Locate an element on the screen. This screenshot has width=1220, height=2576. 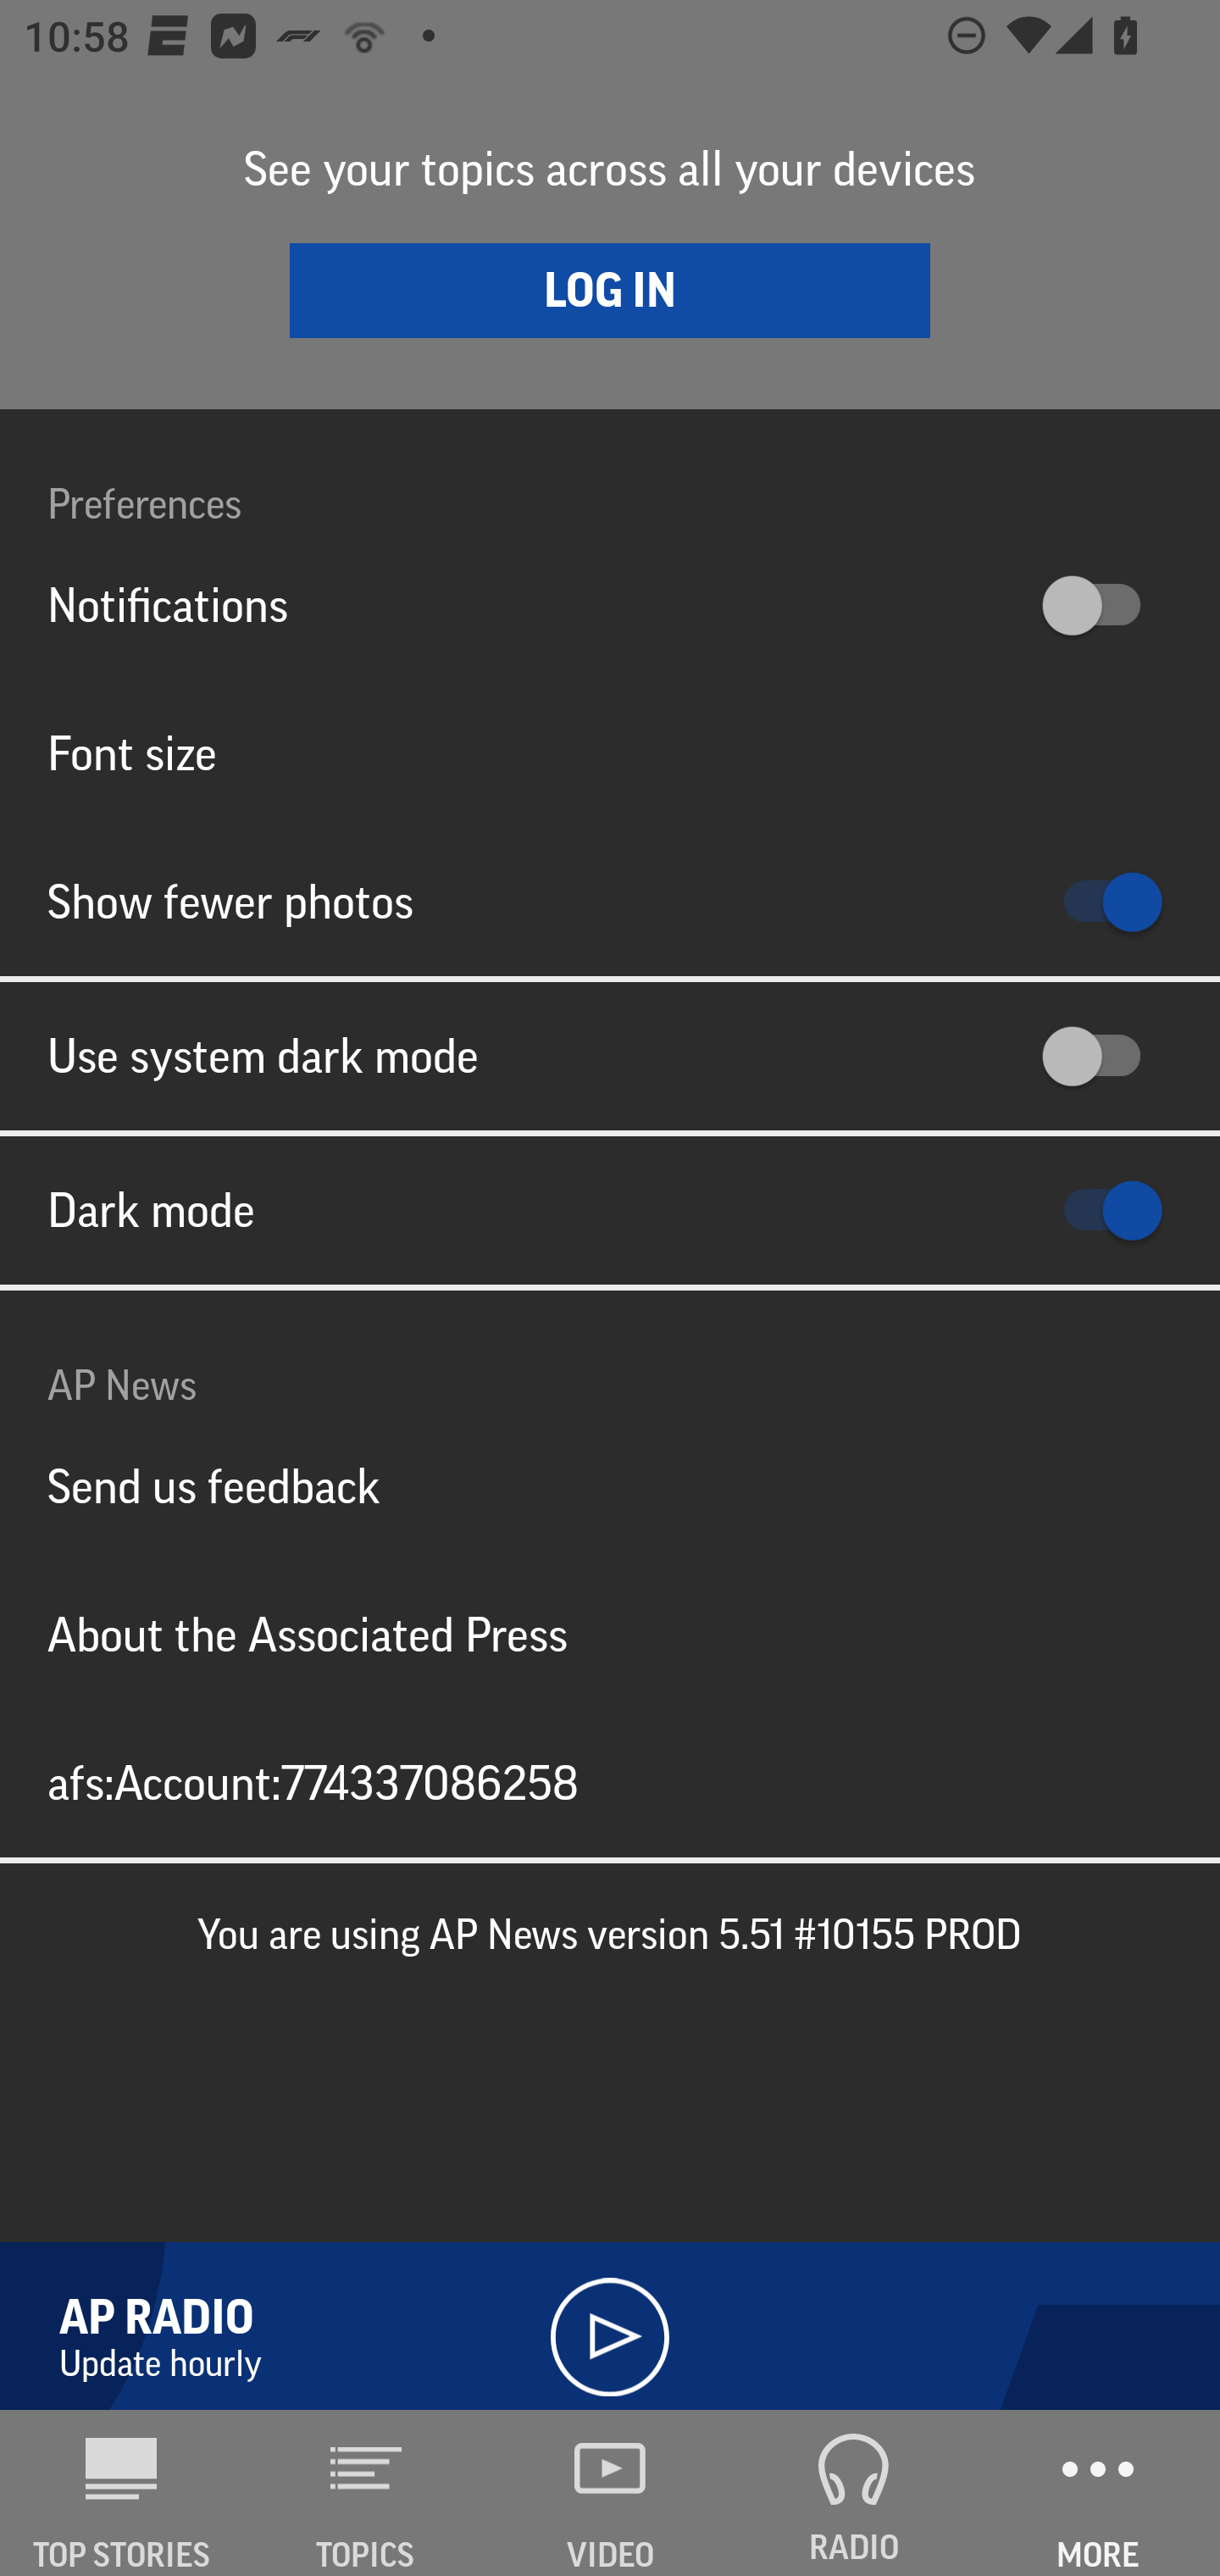
Font size is located at coordinates (610, 752).